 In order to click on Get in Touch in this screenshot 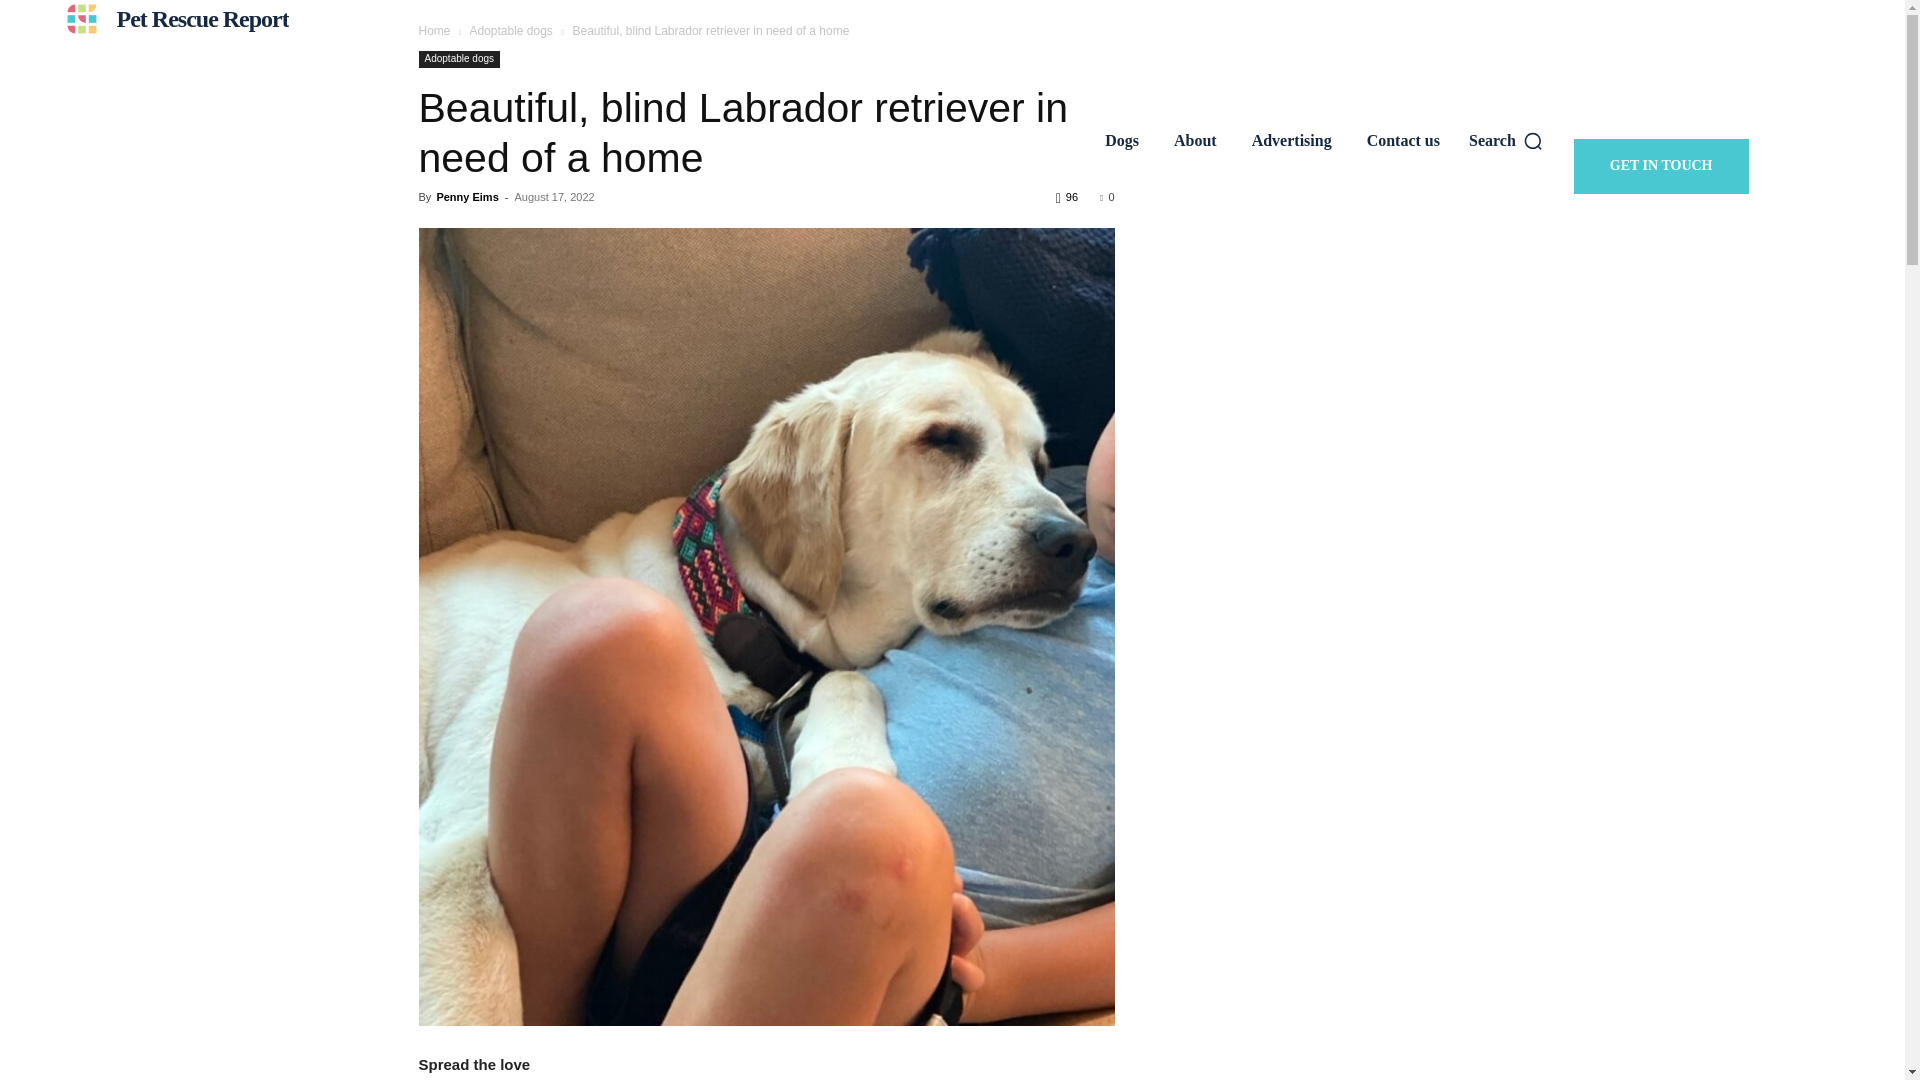, I will do `click(1662, 166)`.